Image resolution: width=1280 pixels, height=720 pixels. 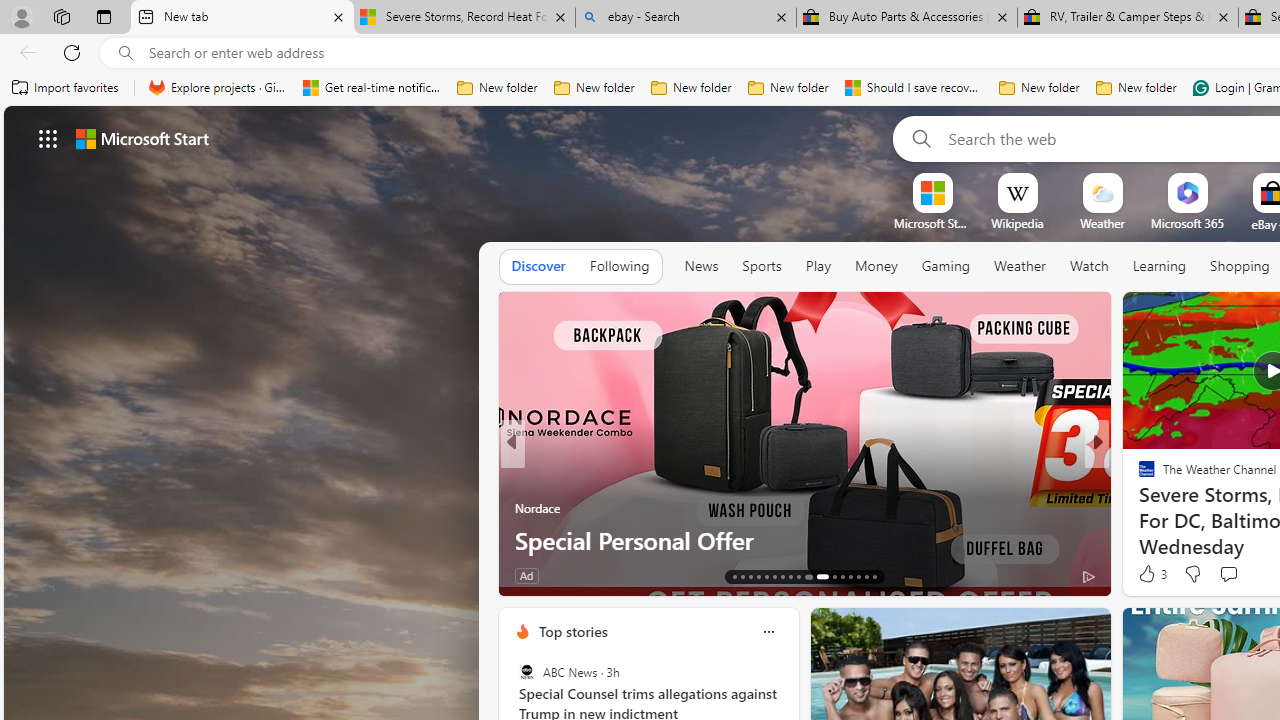 I want to click on Play, so click(x=818, y=266).